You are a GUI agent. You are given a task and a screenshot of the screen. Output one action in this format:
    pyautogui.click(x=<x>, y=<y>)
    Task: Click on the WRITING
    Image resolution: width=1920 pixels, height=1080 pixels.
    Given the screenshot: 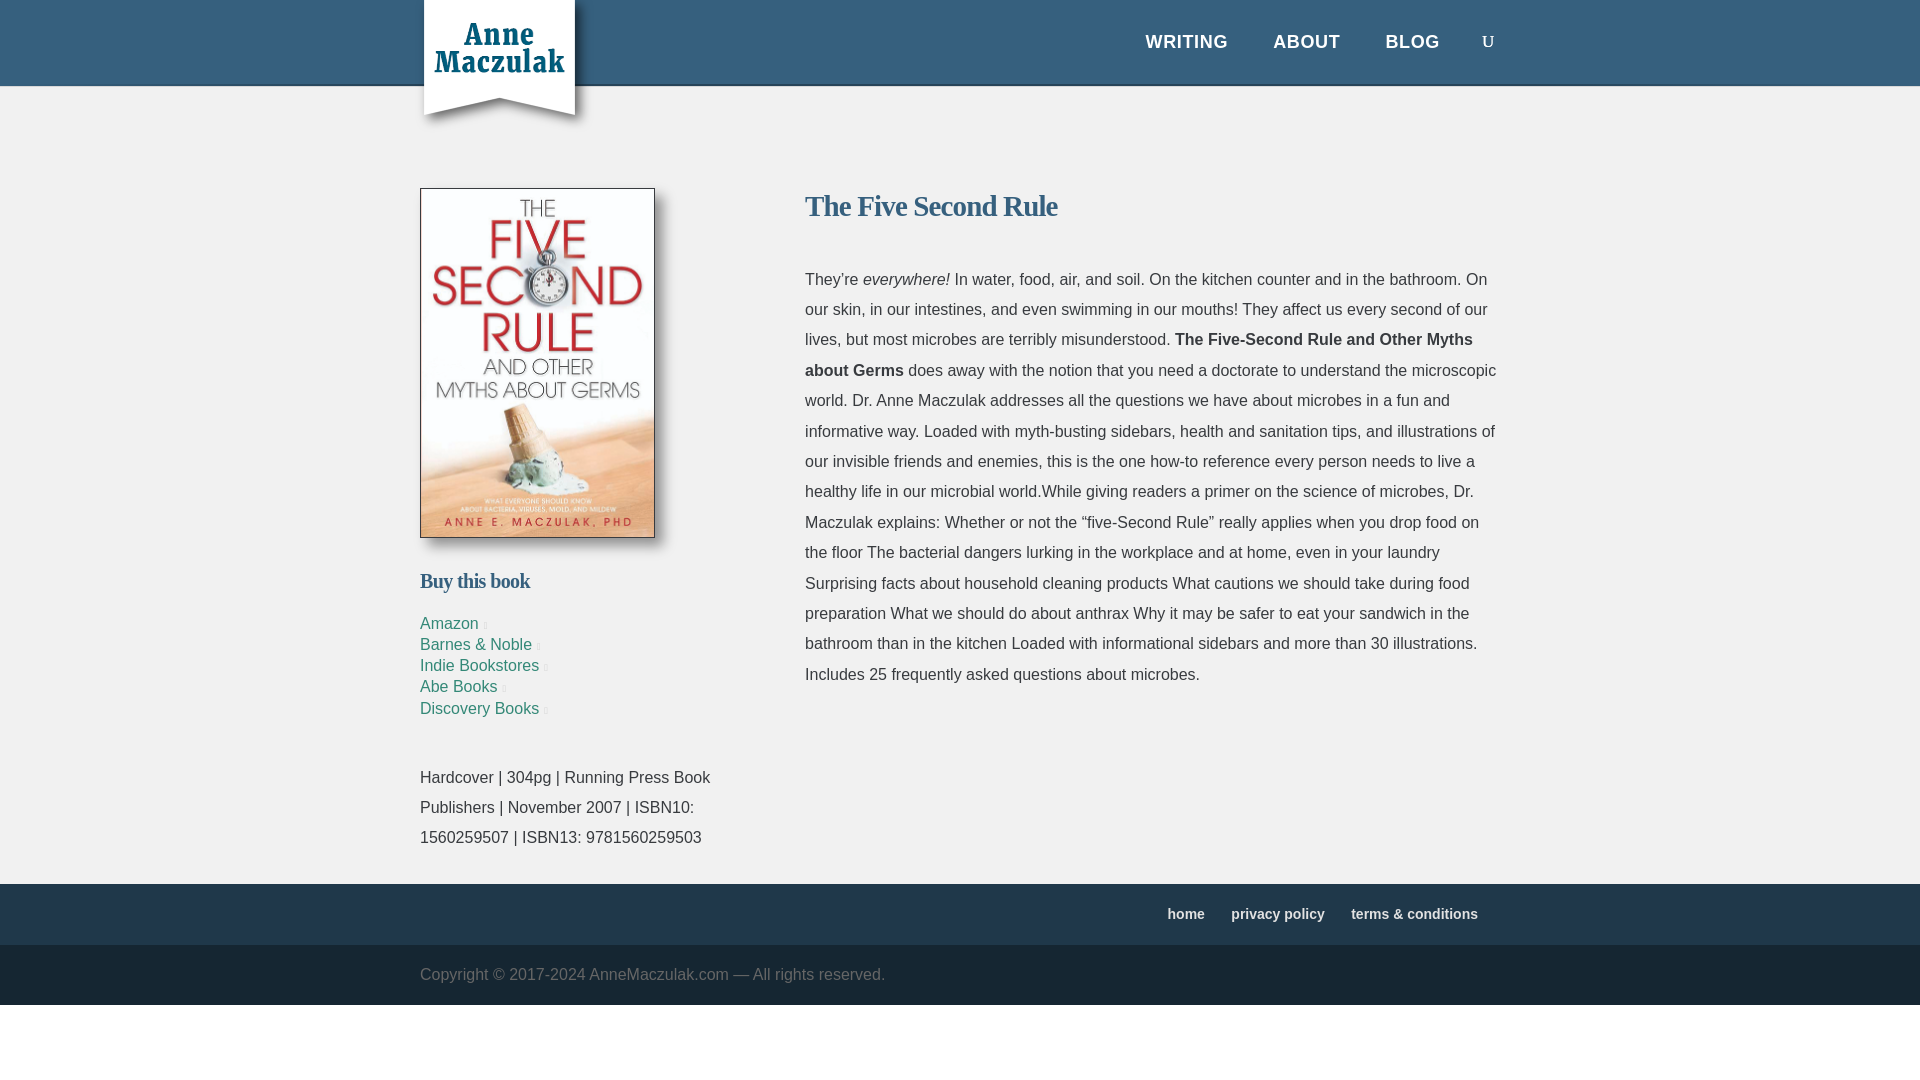 What is the action you would take?
    pyautogui.click(x=1187, y=58)
    